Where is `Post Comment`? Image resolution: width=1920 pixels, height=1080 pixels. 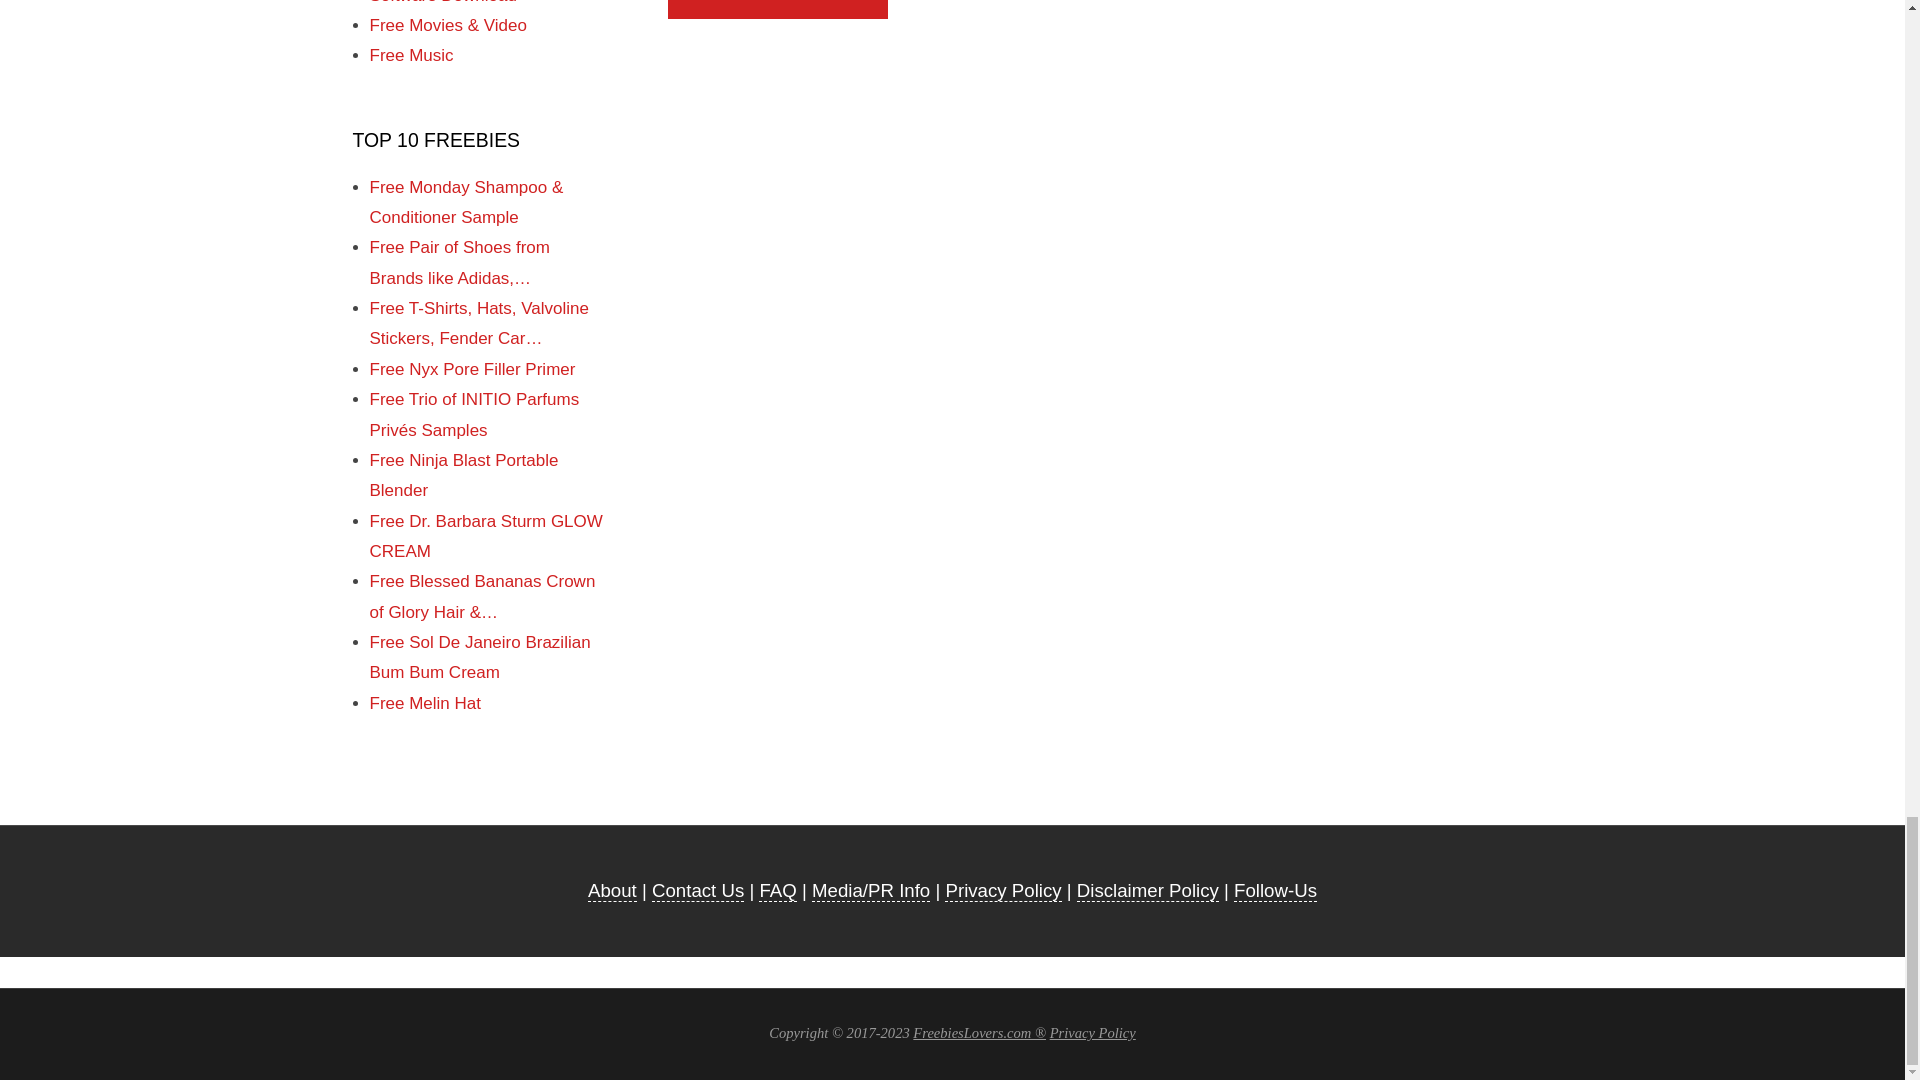
Post Comment is located at coordinates (778, 9).